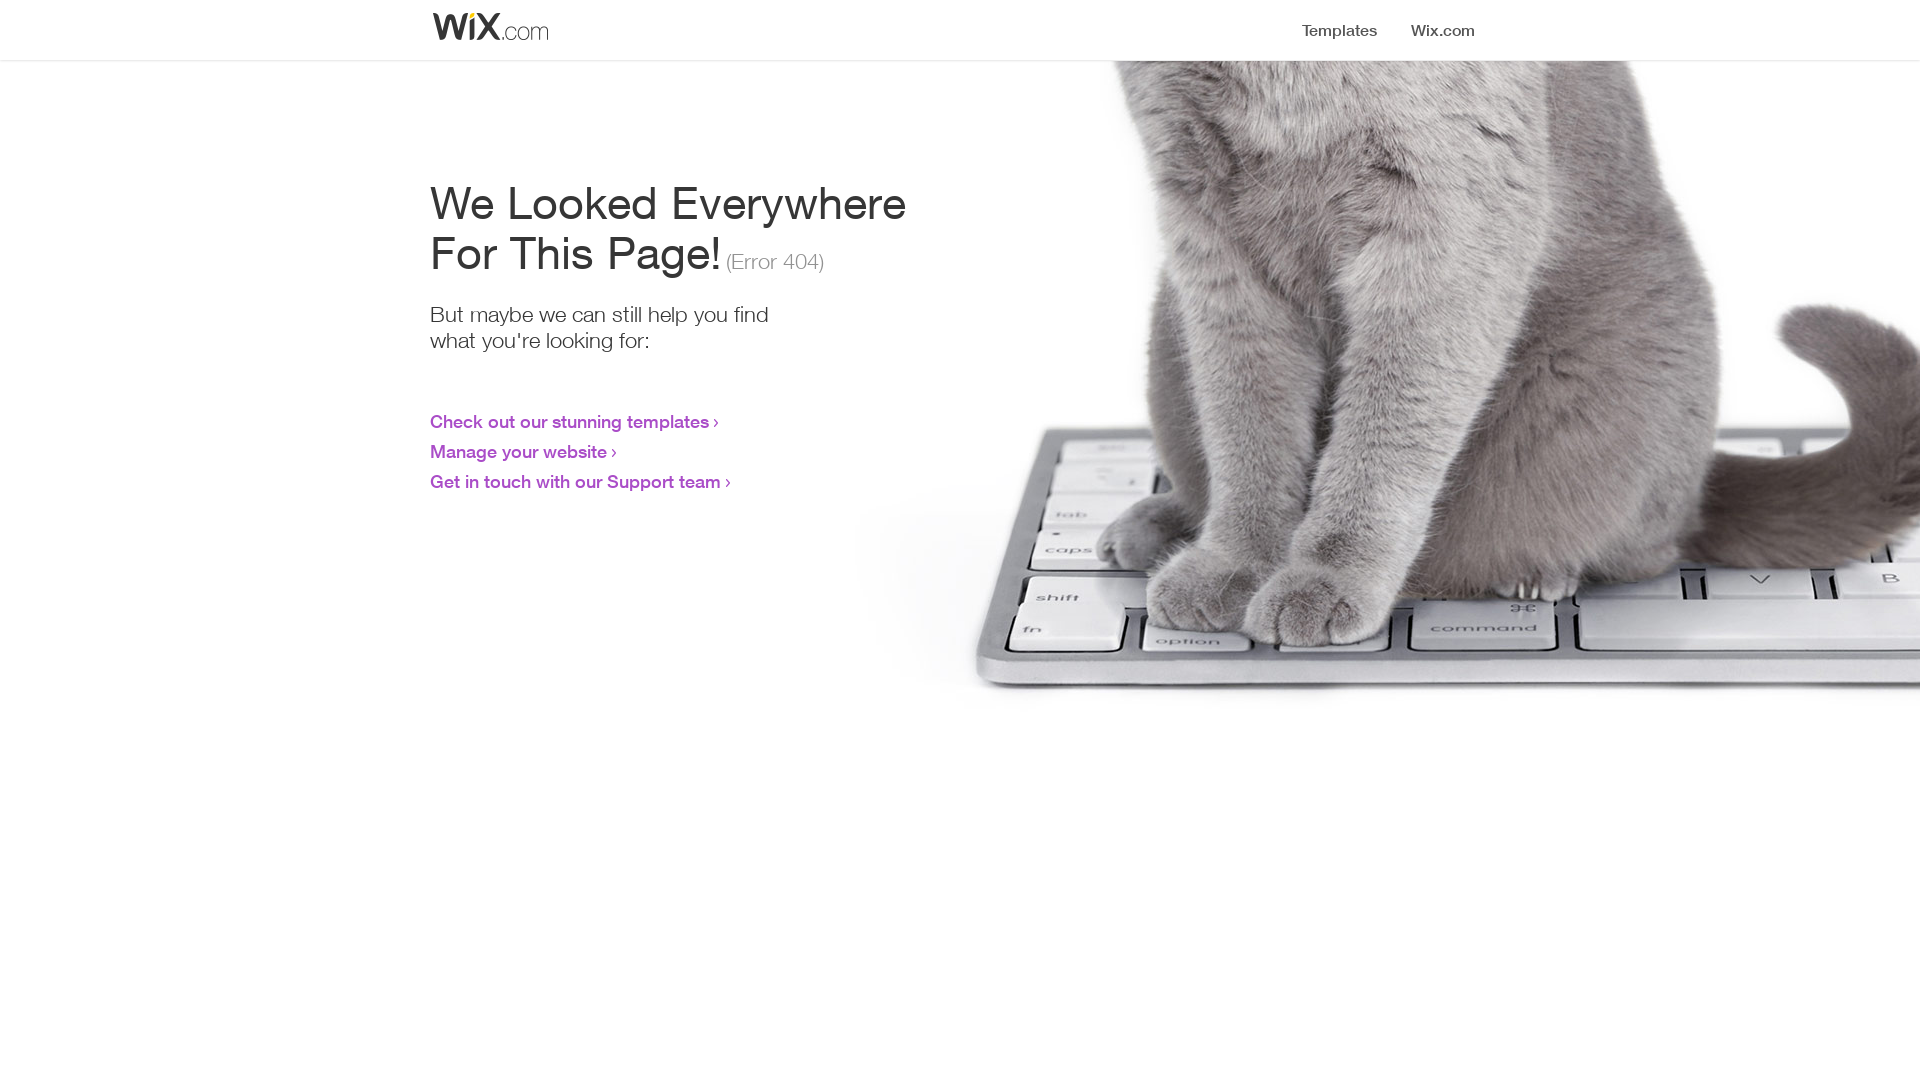 The image size is (1920, 1080). Describe the element at coordinates (576, 481) in the screenshot. I see `Get in touch with our Support team` at that location.